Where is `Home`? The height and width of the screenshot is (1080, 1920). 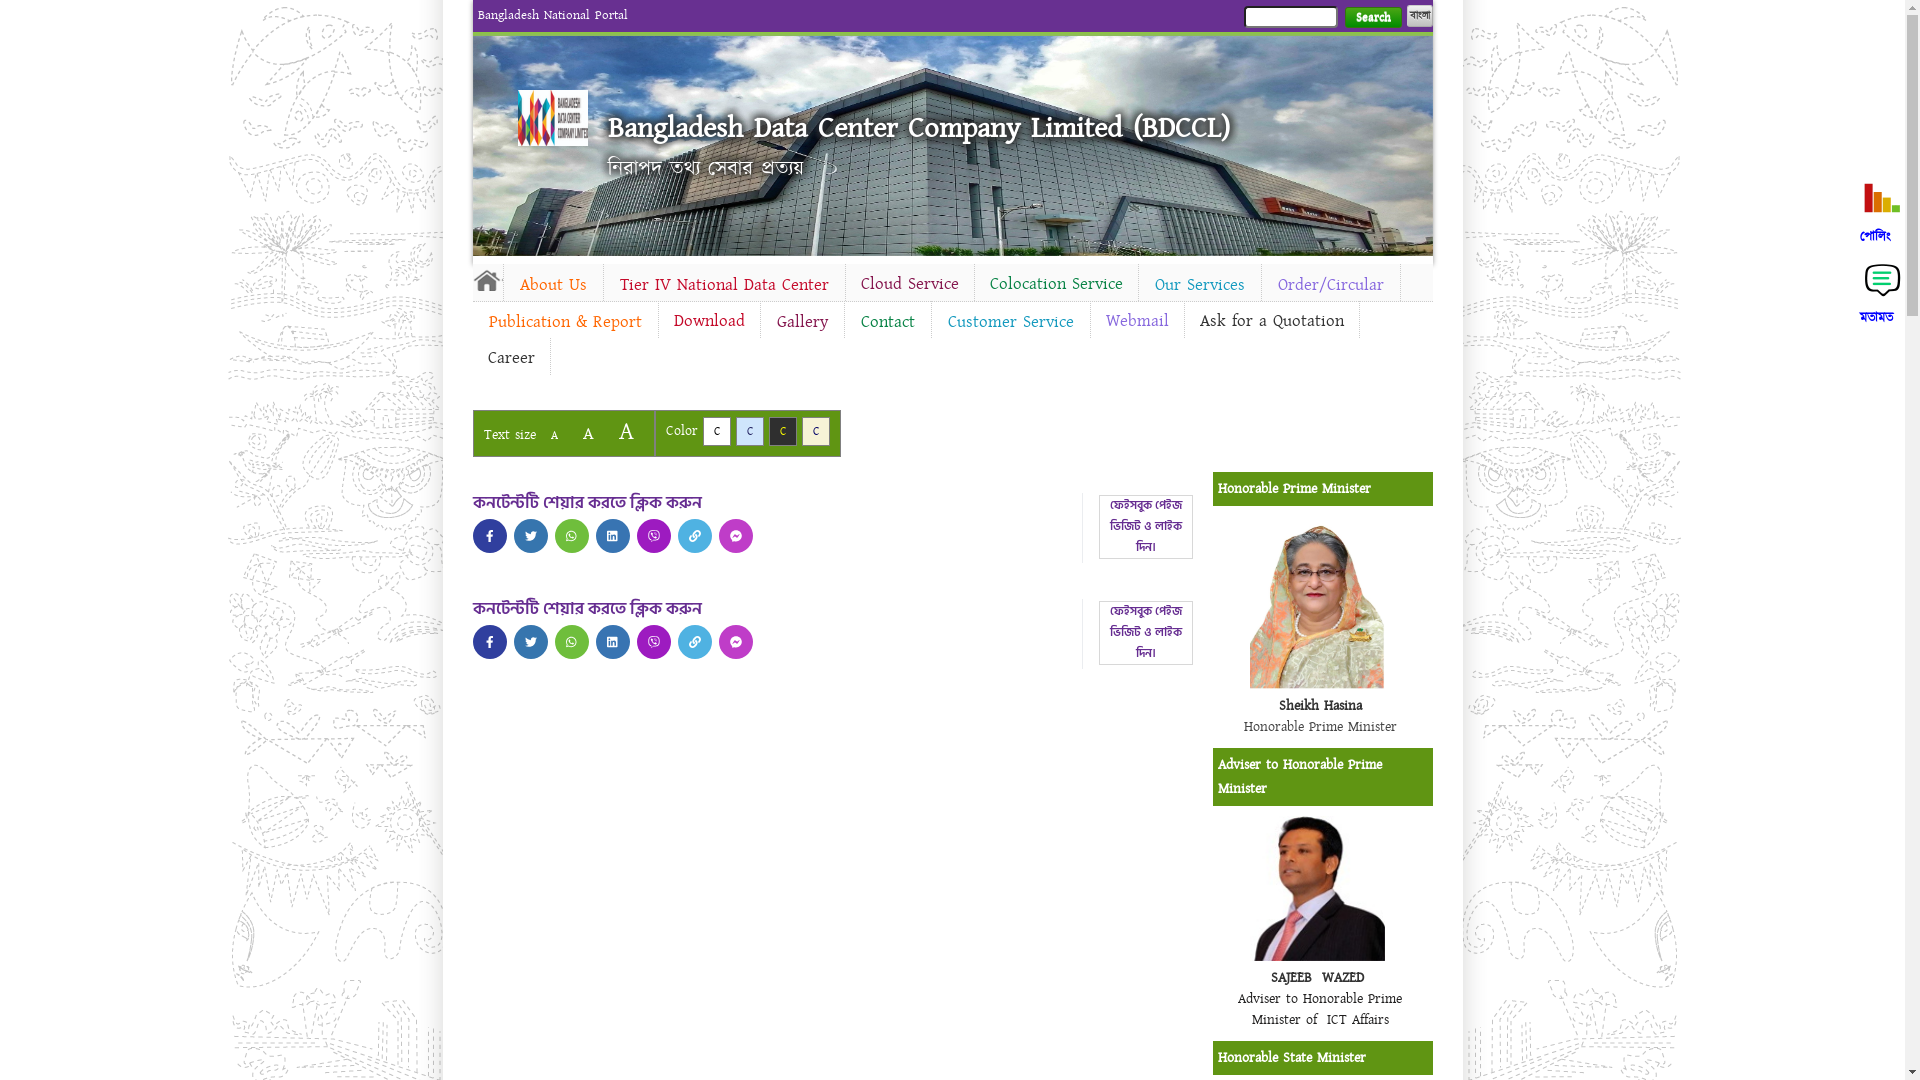 Home is located at coordinates (487, 280).